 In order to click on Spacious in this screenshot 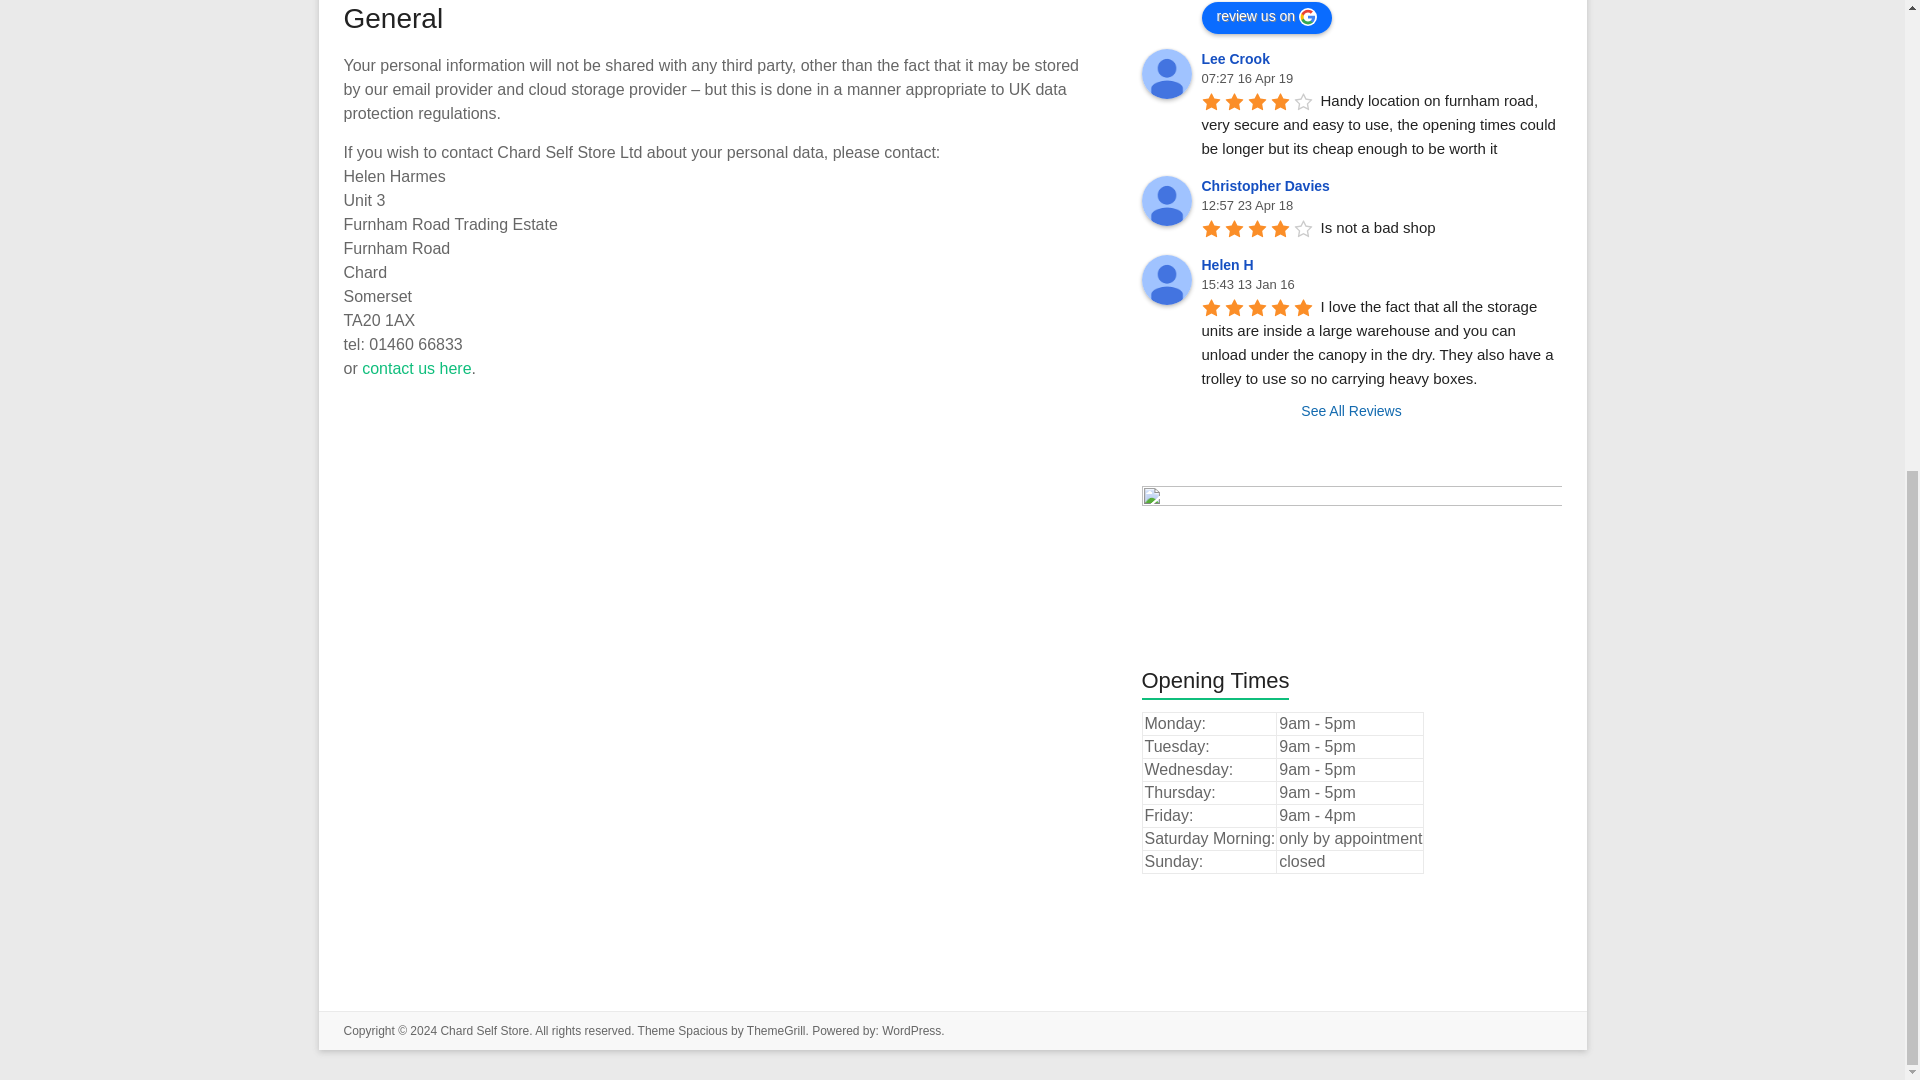, I will do `click(702, 1030)`.